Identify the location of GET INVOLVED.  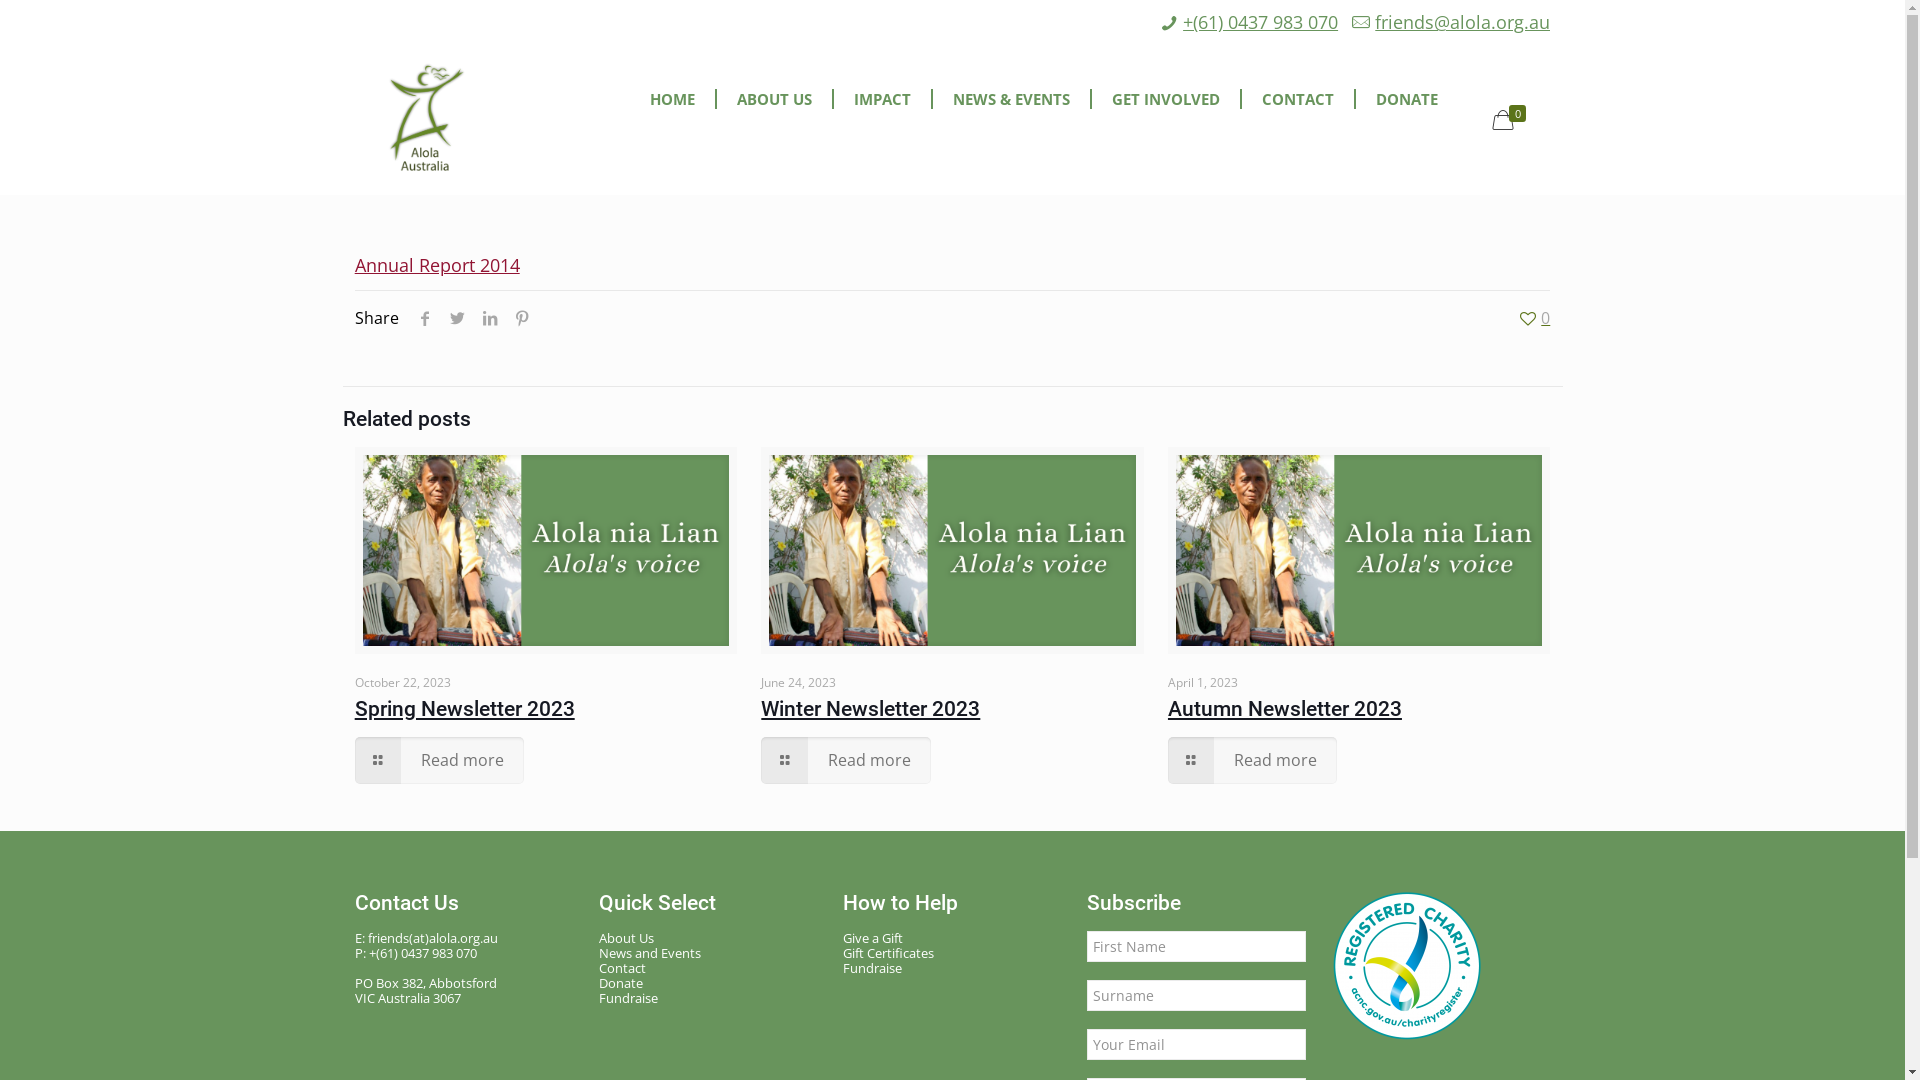
(1167, 99).